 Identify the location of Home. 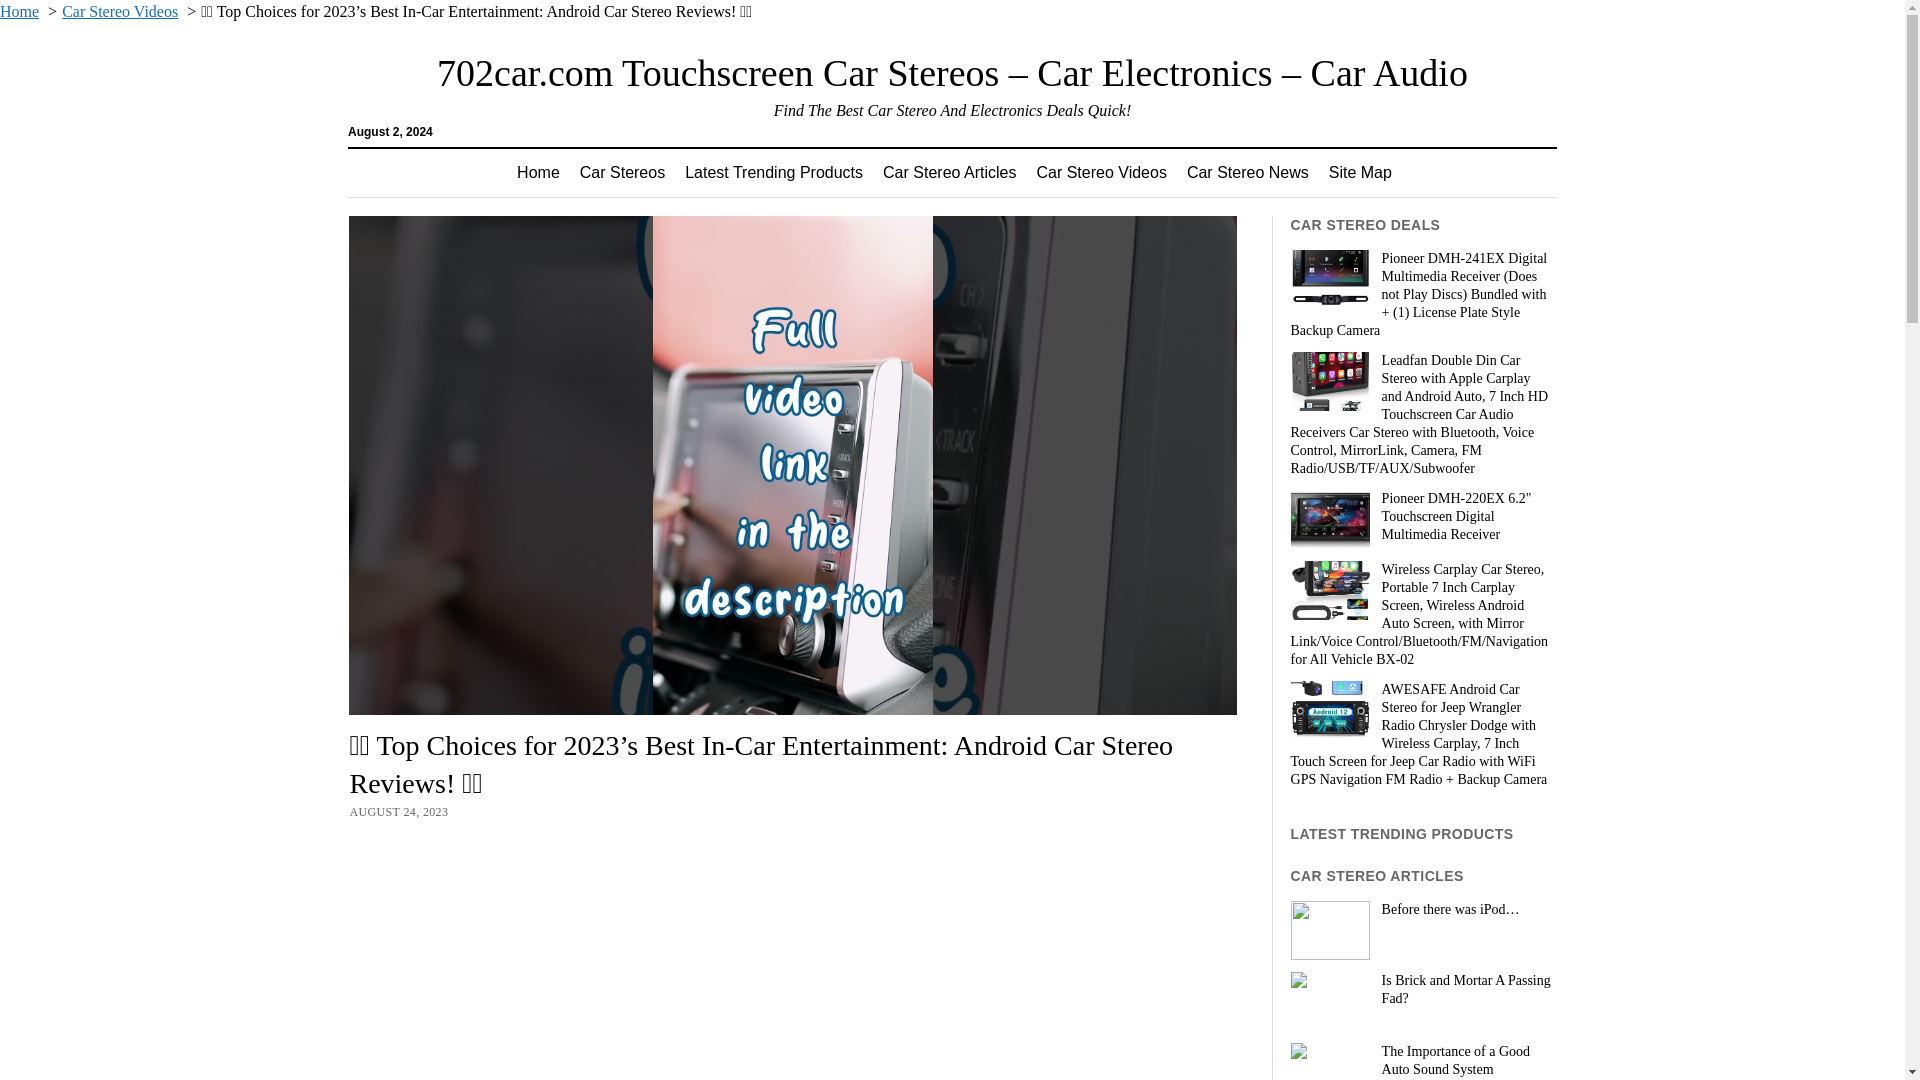
(19, 12).